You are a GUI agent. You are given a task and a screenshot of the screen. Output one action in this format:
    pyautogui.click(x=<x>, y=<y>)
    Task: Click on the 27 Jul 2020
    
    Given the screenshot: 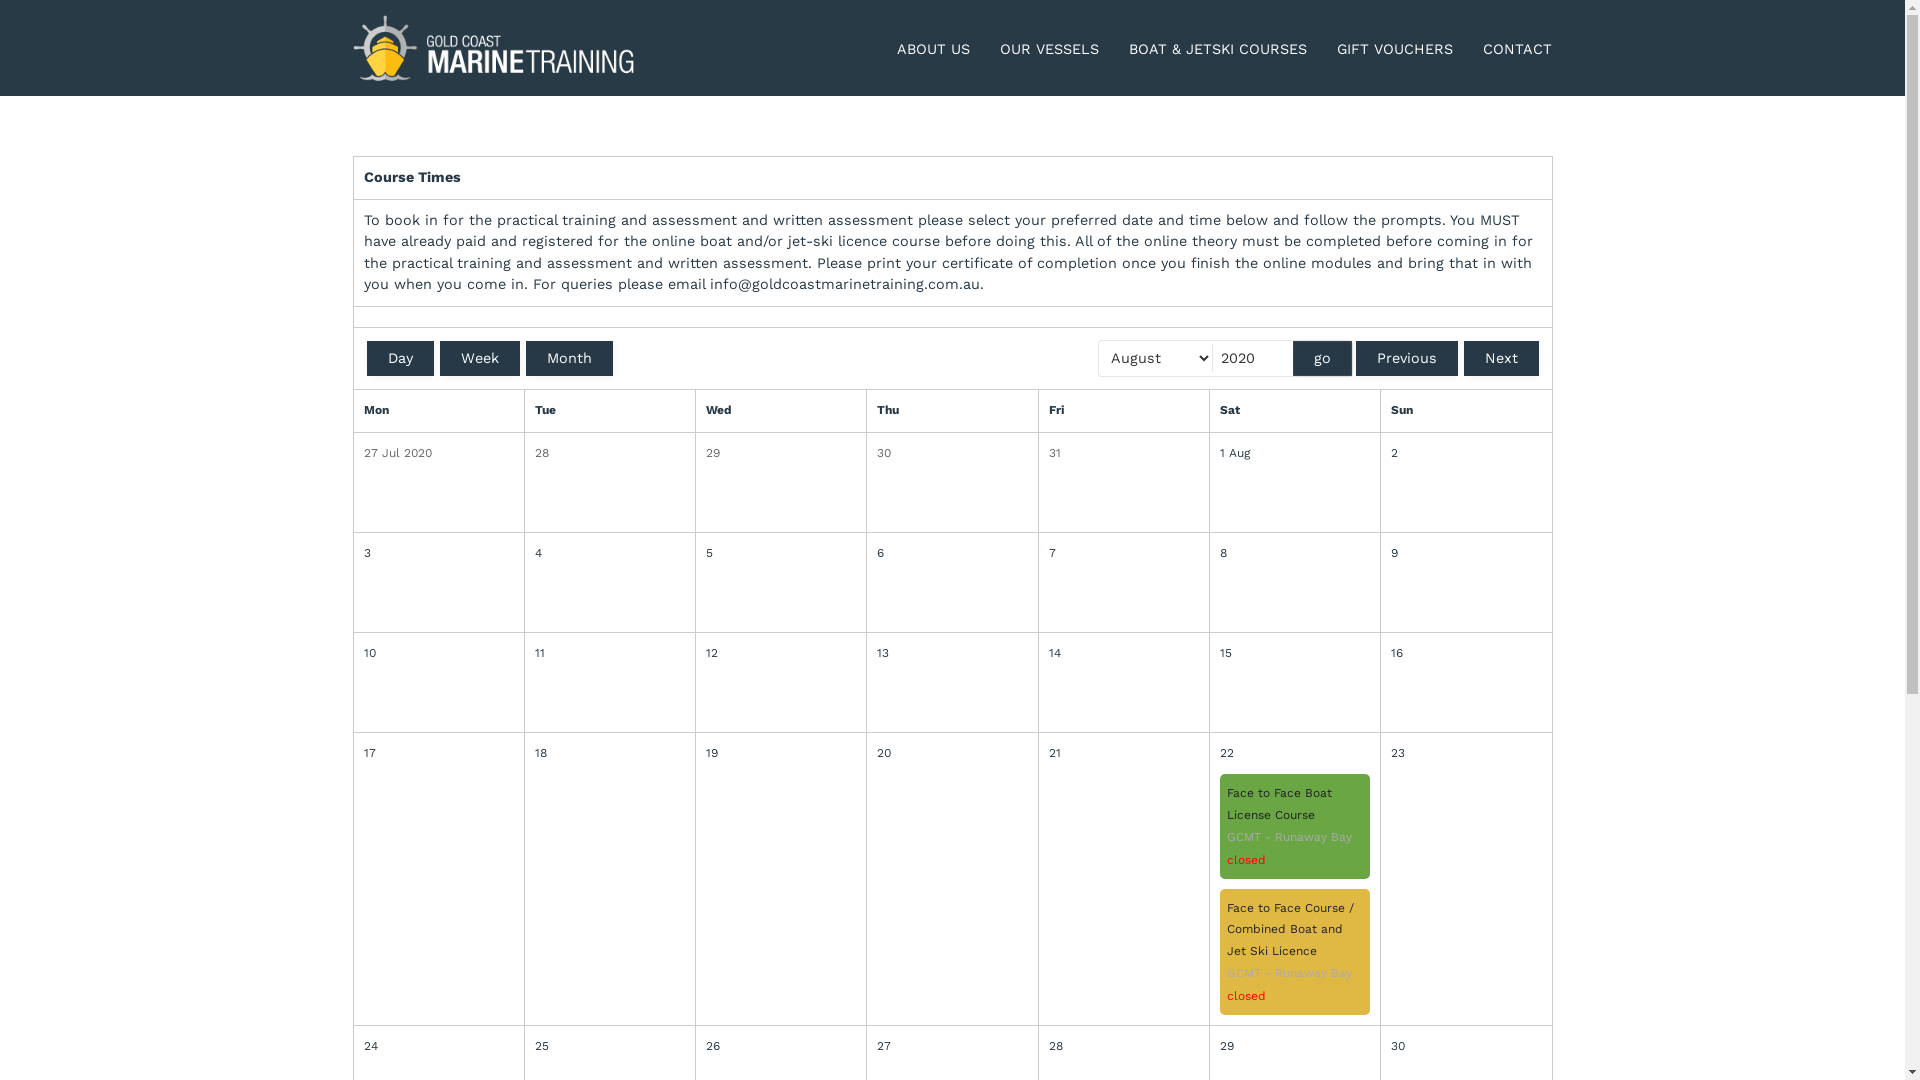 What is the action you would take?
    pyautogui.click(x=439, y=454)
    